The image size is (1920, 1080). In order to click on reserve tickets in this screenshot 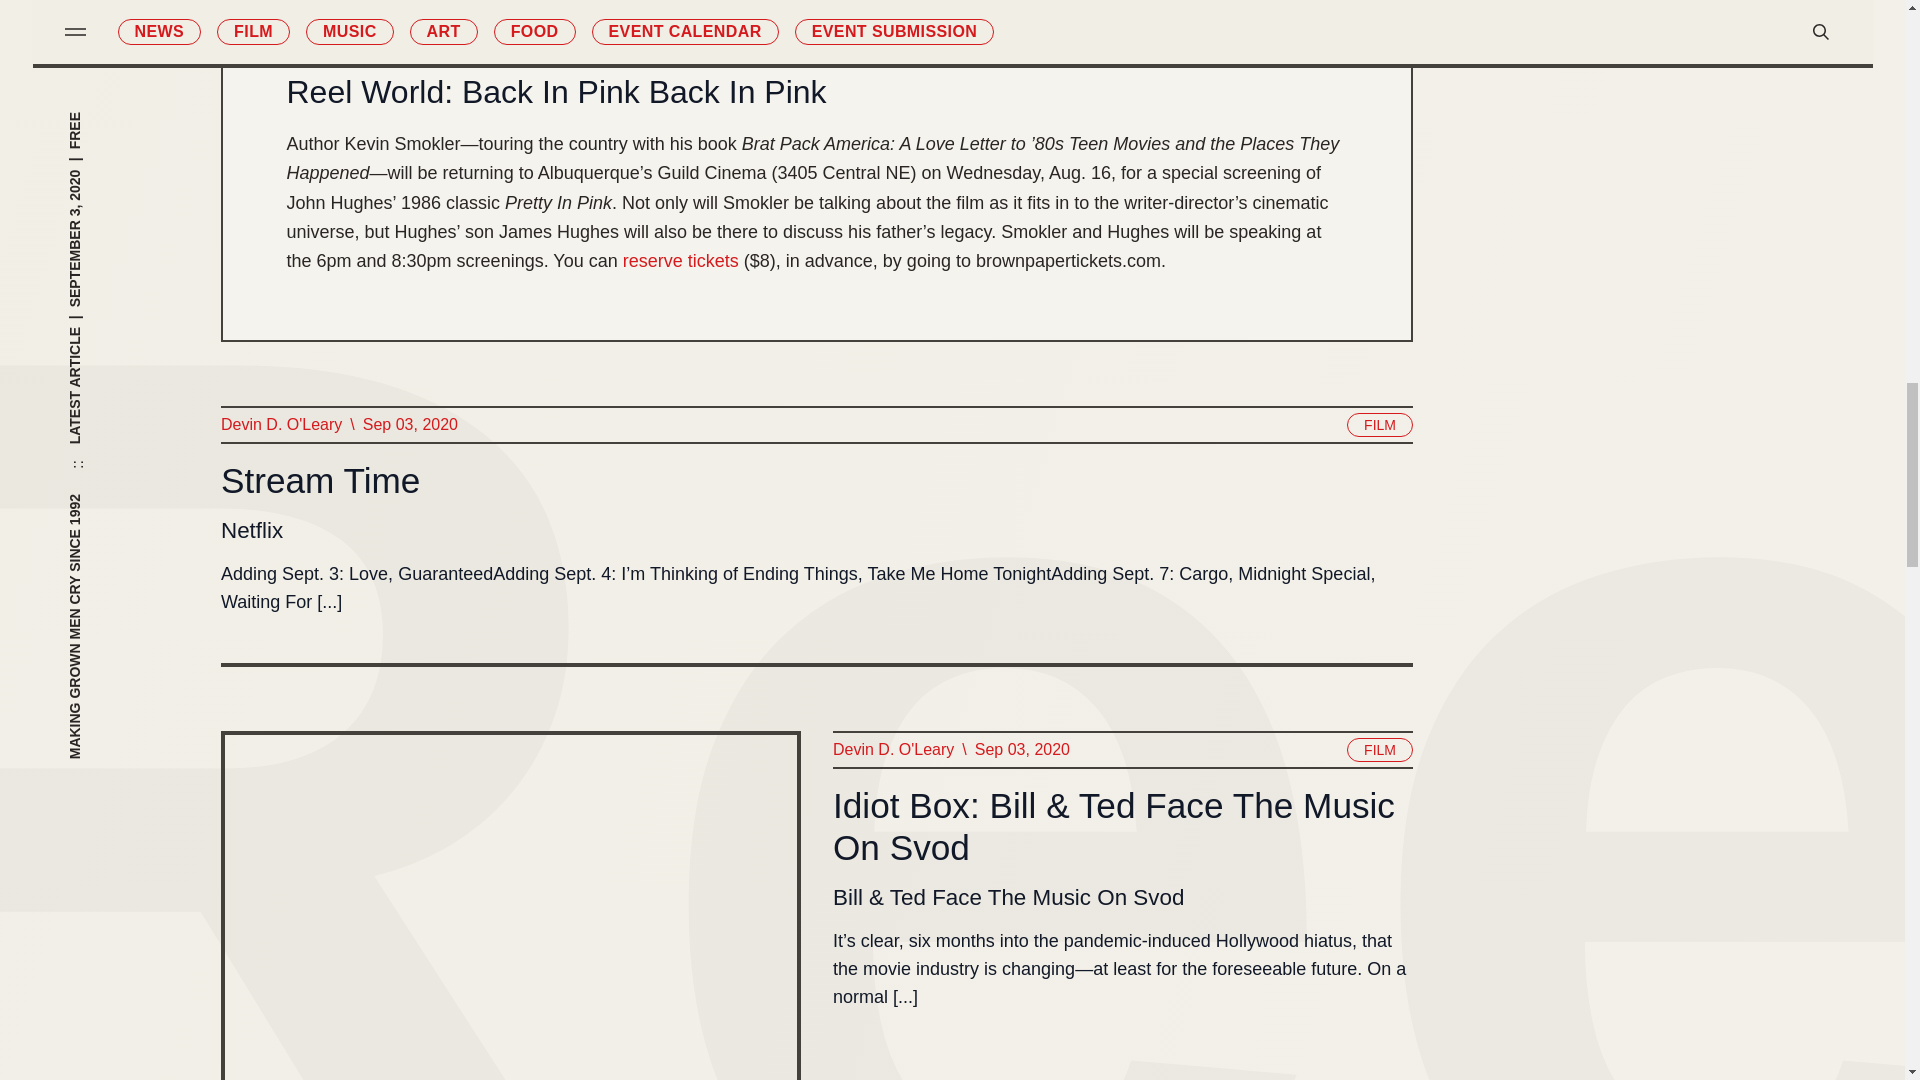, I will do `click(680, 262)`.